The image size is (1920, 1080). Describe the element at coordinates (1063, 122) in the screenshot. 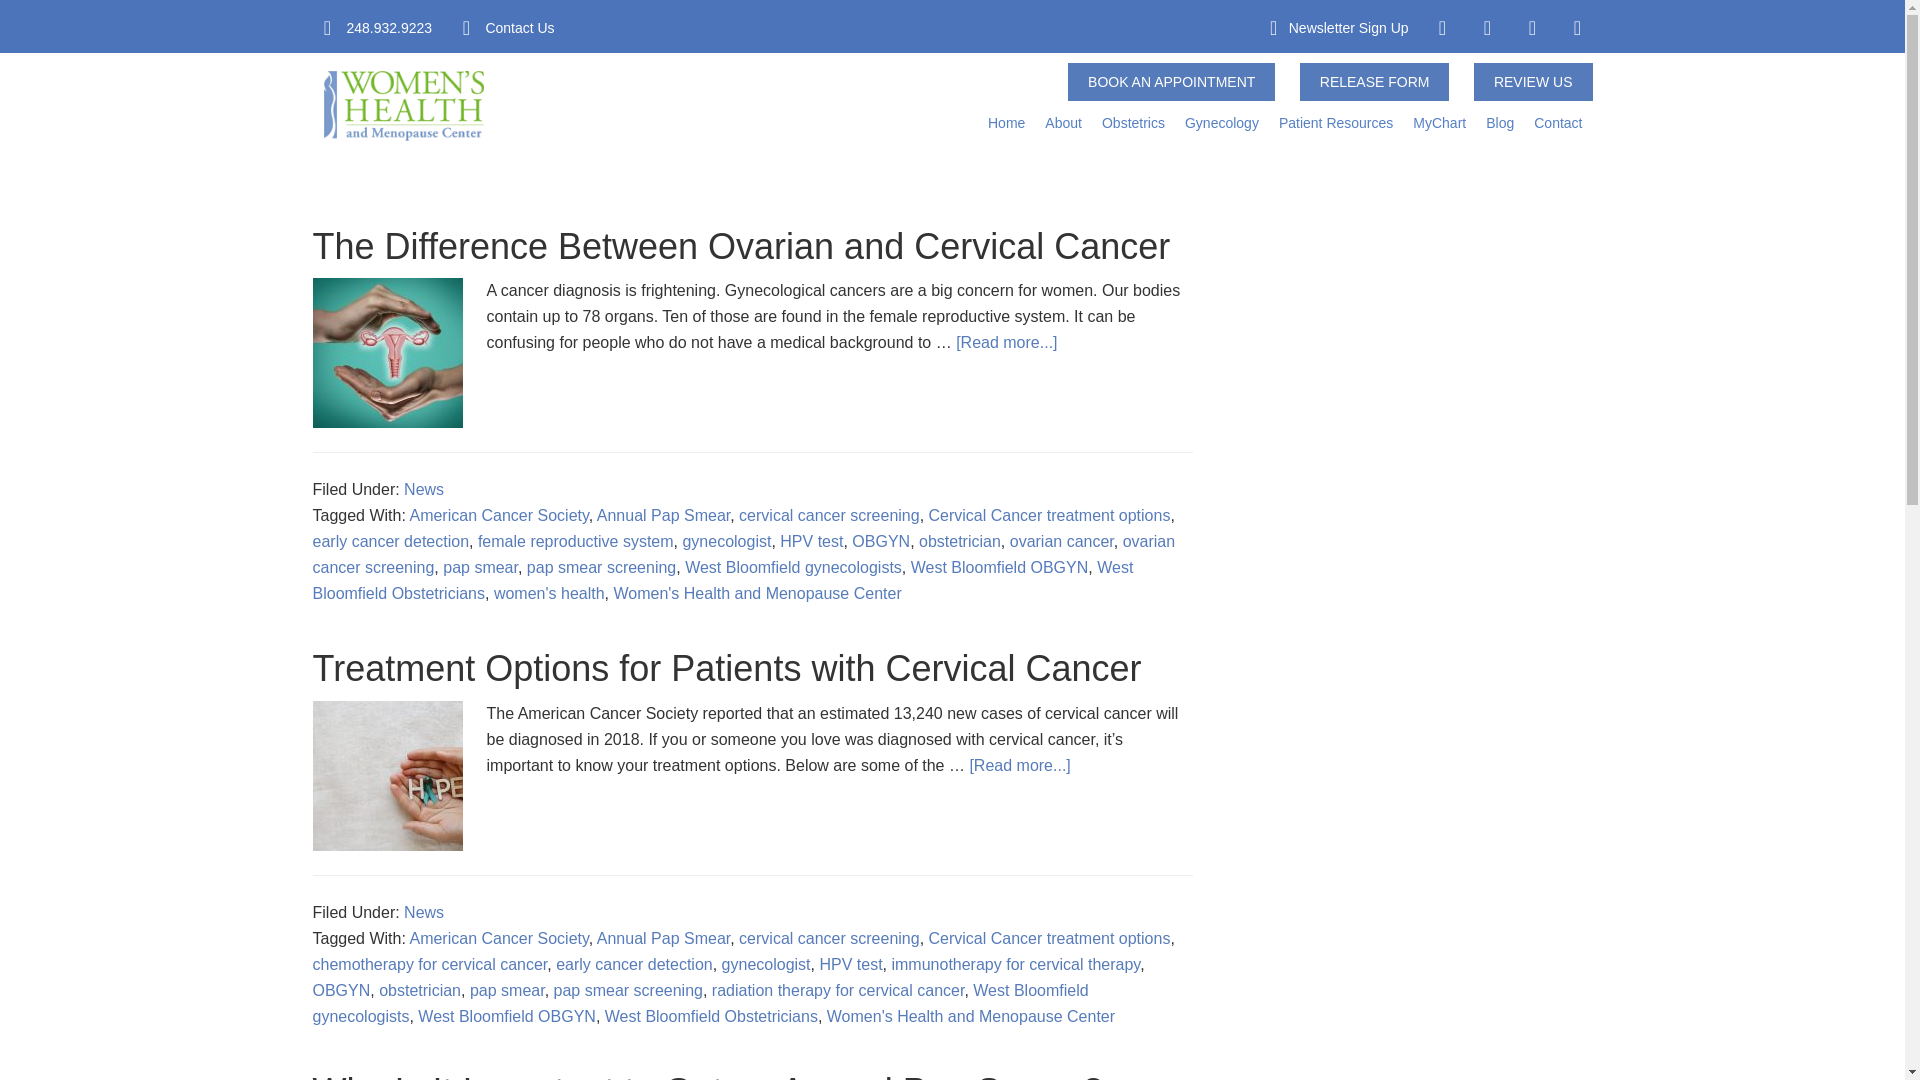

I see `About` at that location.